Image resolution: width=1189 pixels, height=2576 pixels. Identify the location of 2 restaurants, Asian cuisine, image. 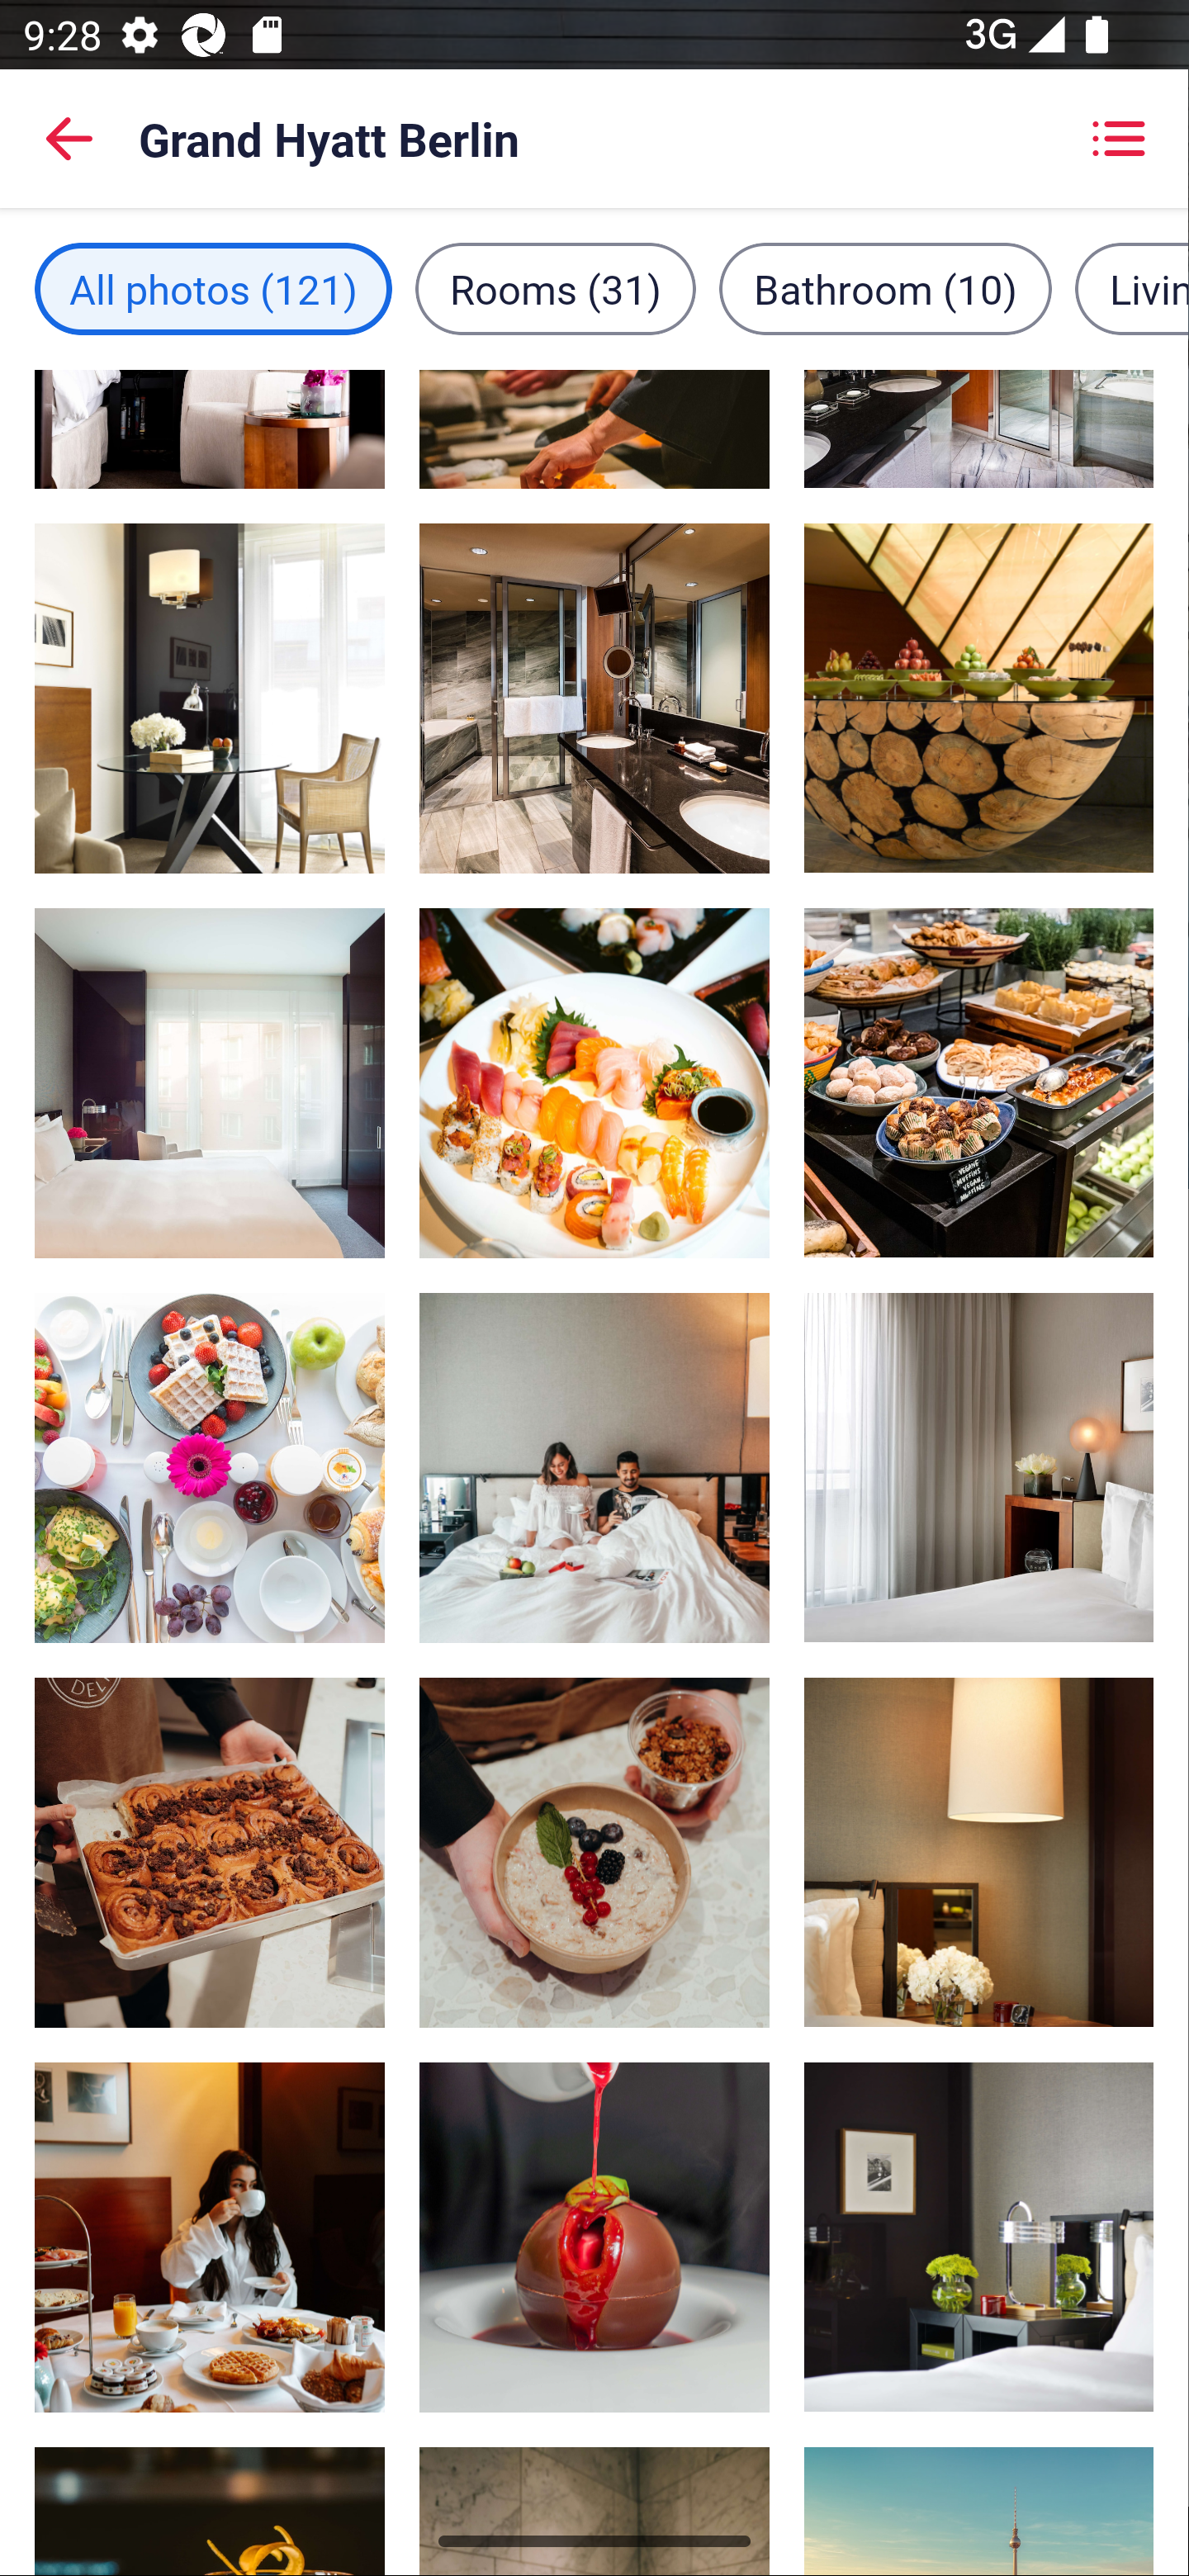
(210, 1852).